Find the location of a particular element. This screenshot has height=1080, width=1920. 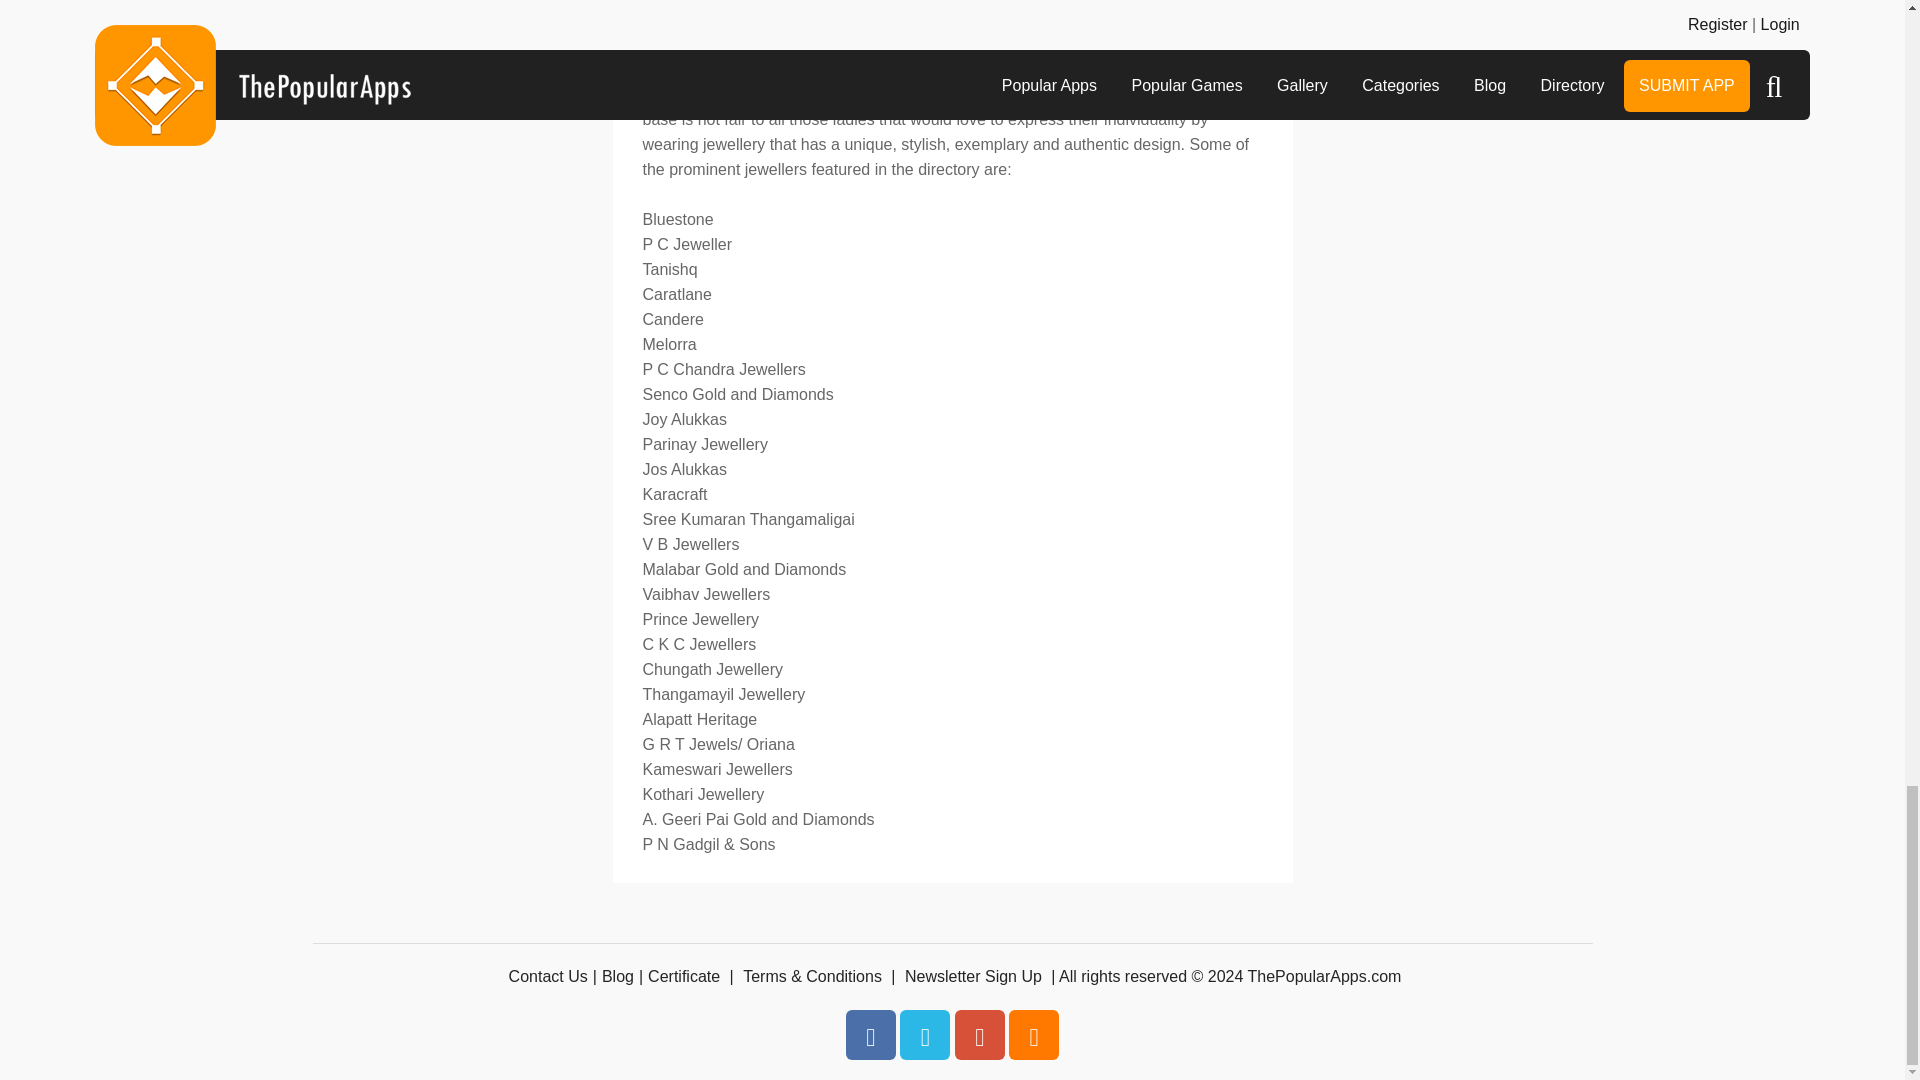

Twitter is located at coordinates (925, 1034).